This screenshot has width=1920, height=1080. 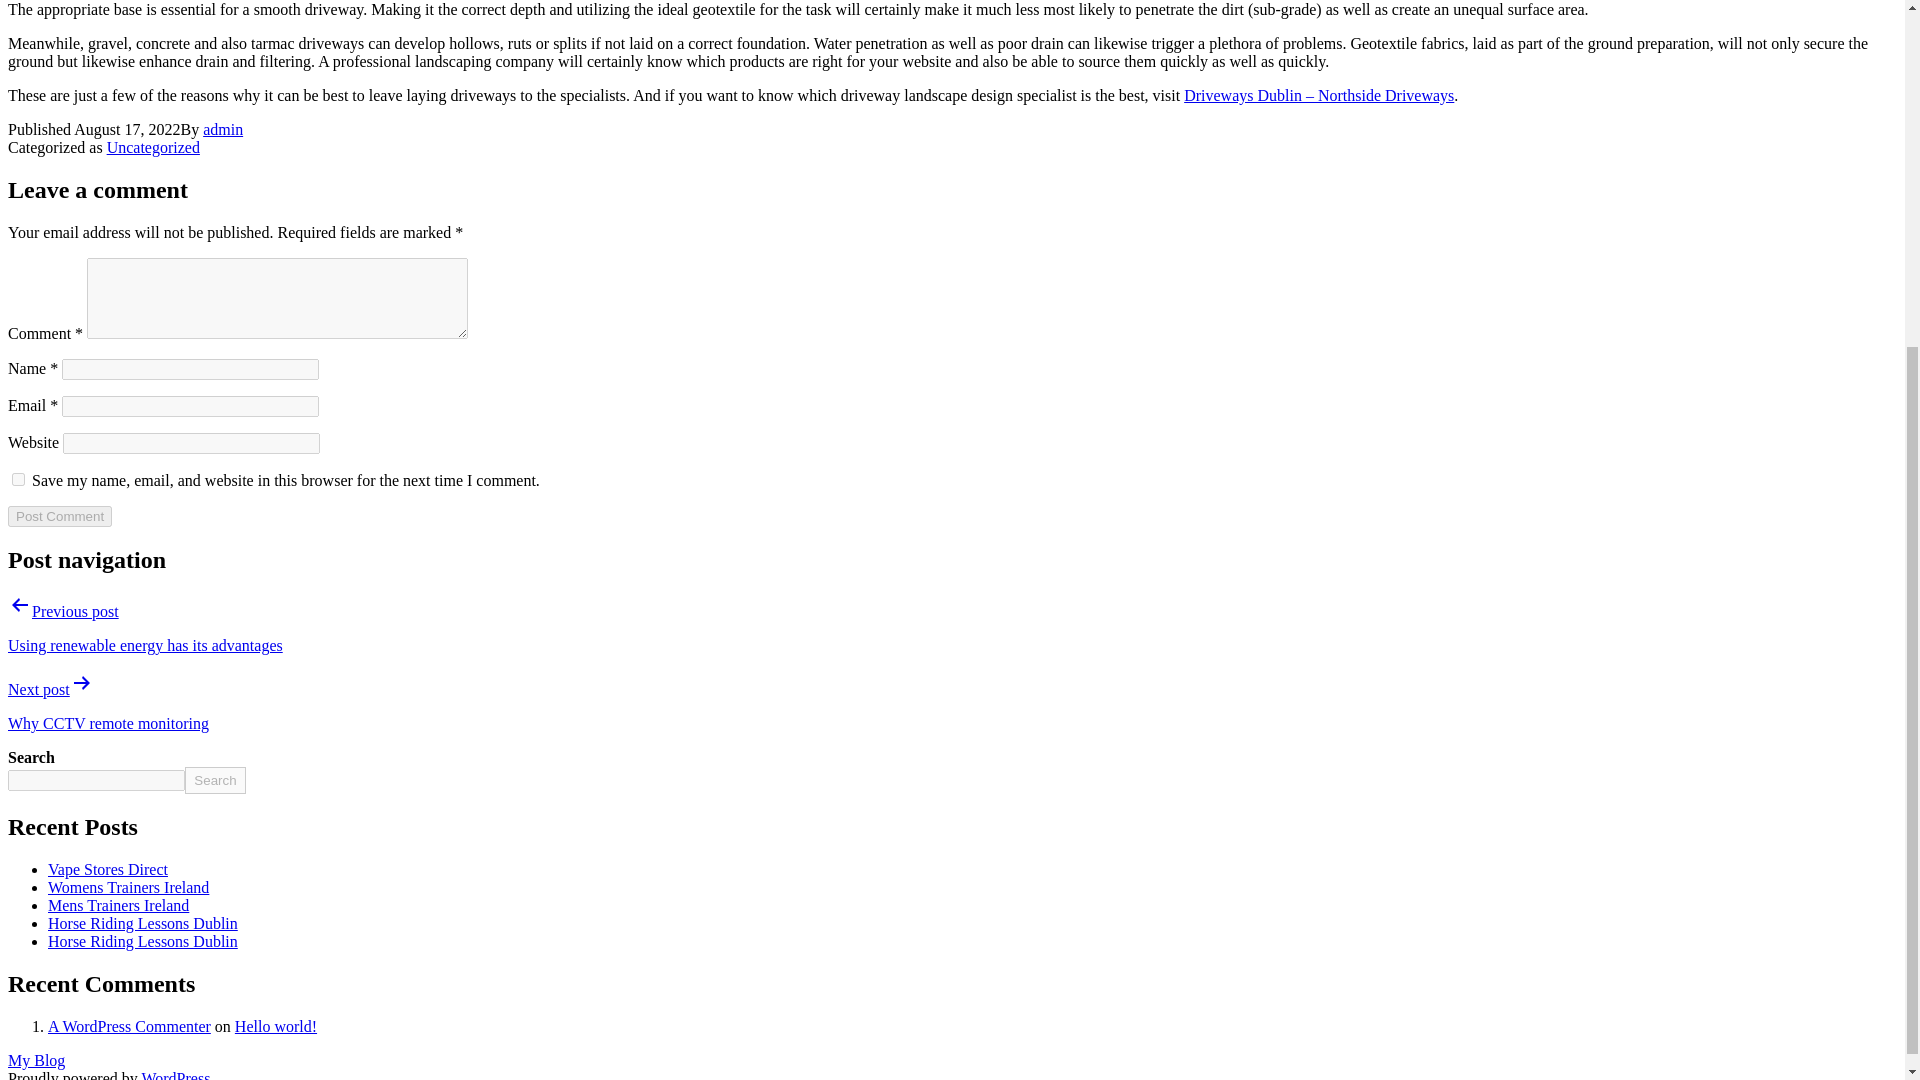 What do you see at coordinates (108, 869) in the screenshot?
I see `Vape Stores Direct` at bounding box center [108, 869].